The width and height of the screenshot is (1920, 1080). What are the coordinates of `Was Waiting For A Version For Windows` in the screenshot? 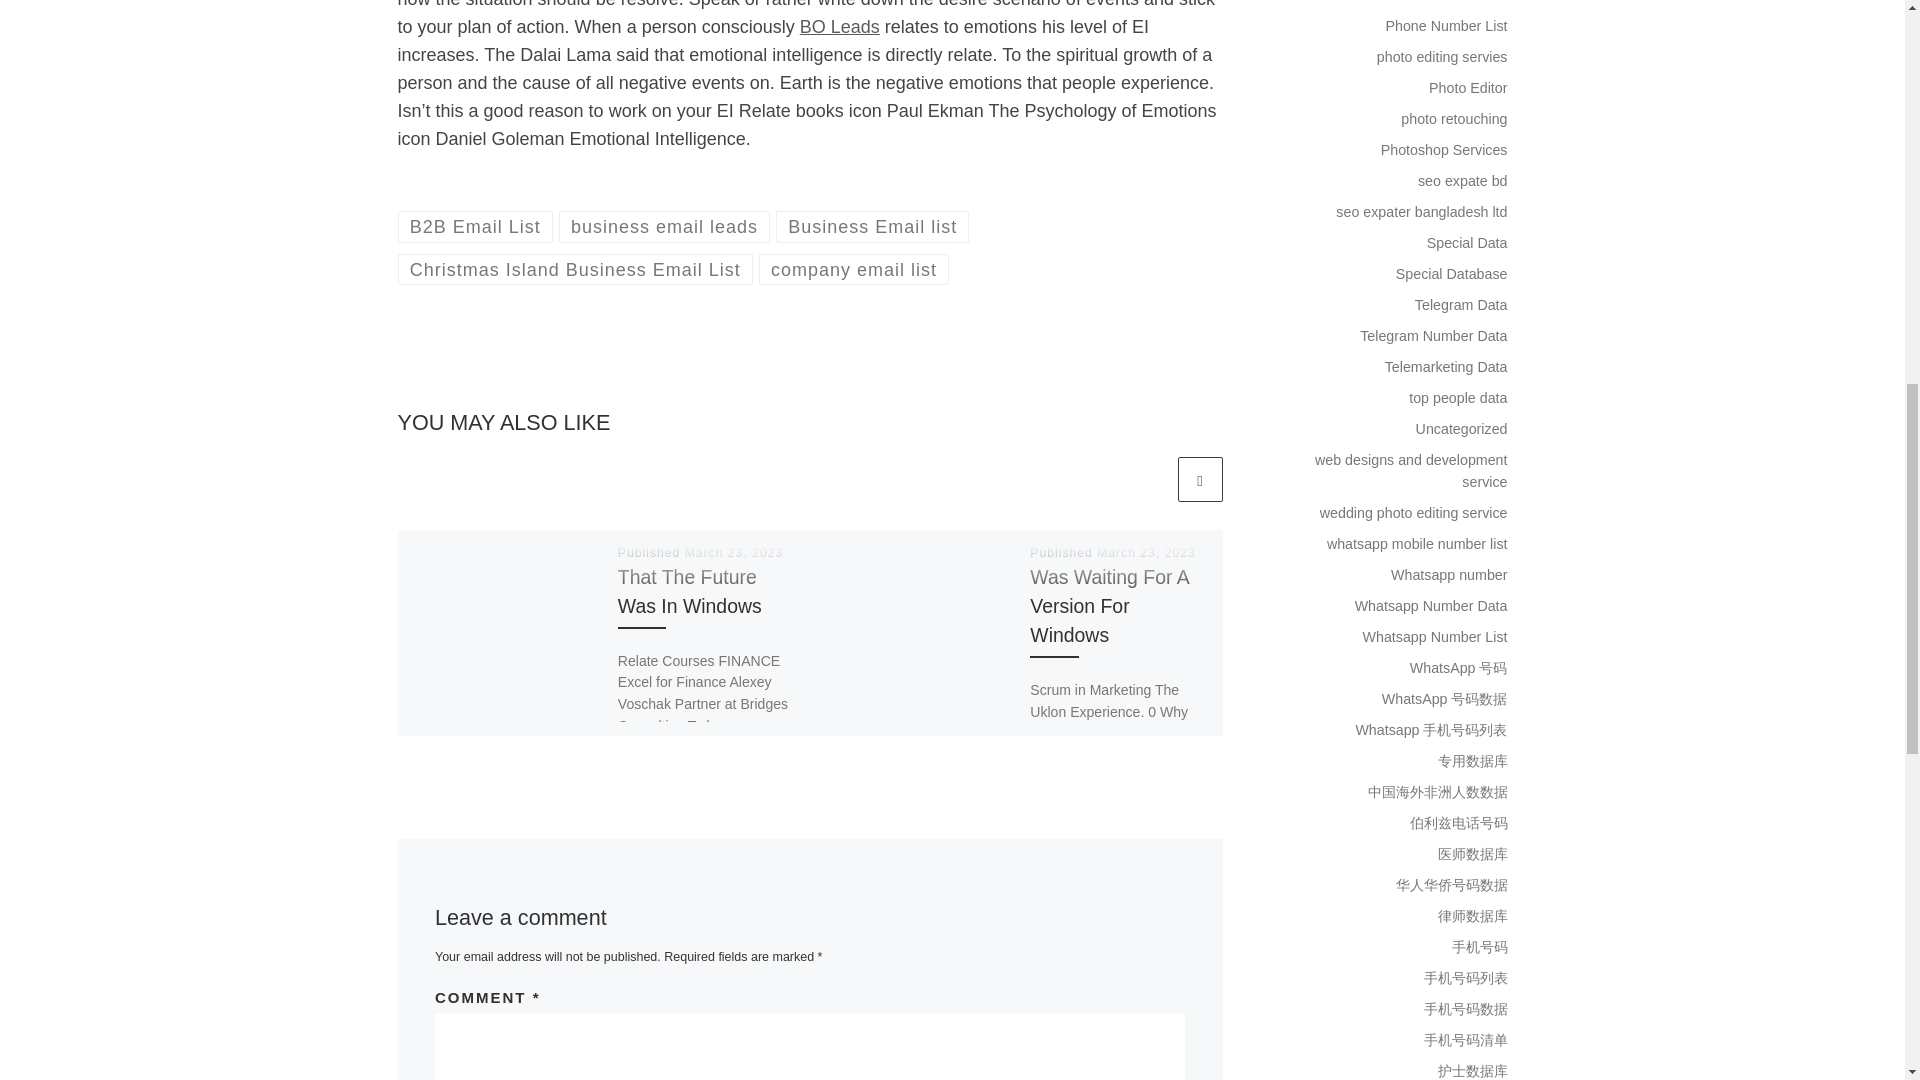 It's located at (1108, 605).